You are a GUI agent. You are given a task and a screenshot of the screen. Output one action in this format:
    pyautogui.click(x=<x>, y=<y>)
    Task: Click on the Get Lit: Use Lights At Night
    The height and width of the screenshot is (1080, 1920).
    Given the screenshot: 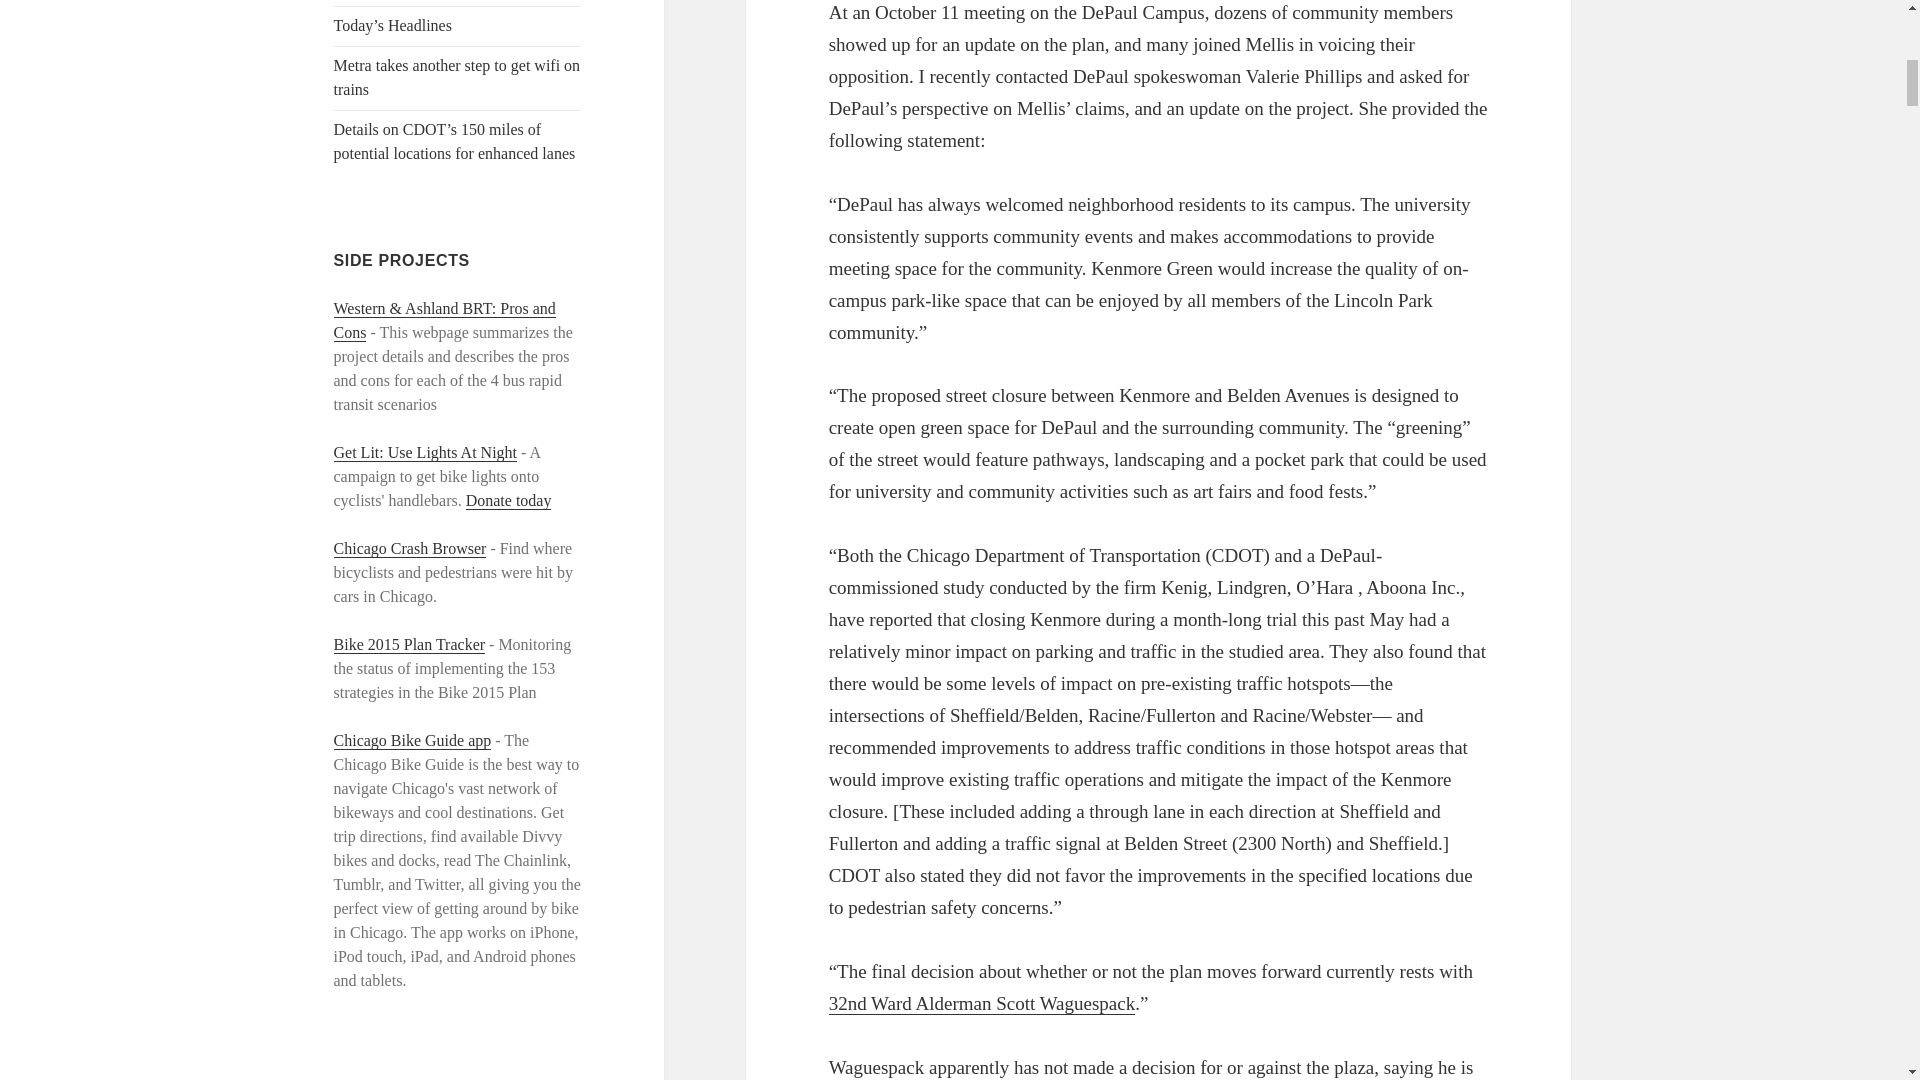 What is the action you would take?
    pyautogui.click(x=426, y=452)
    